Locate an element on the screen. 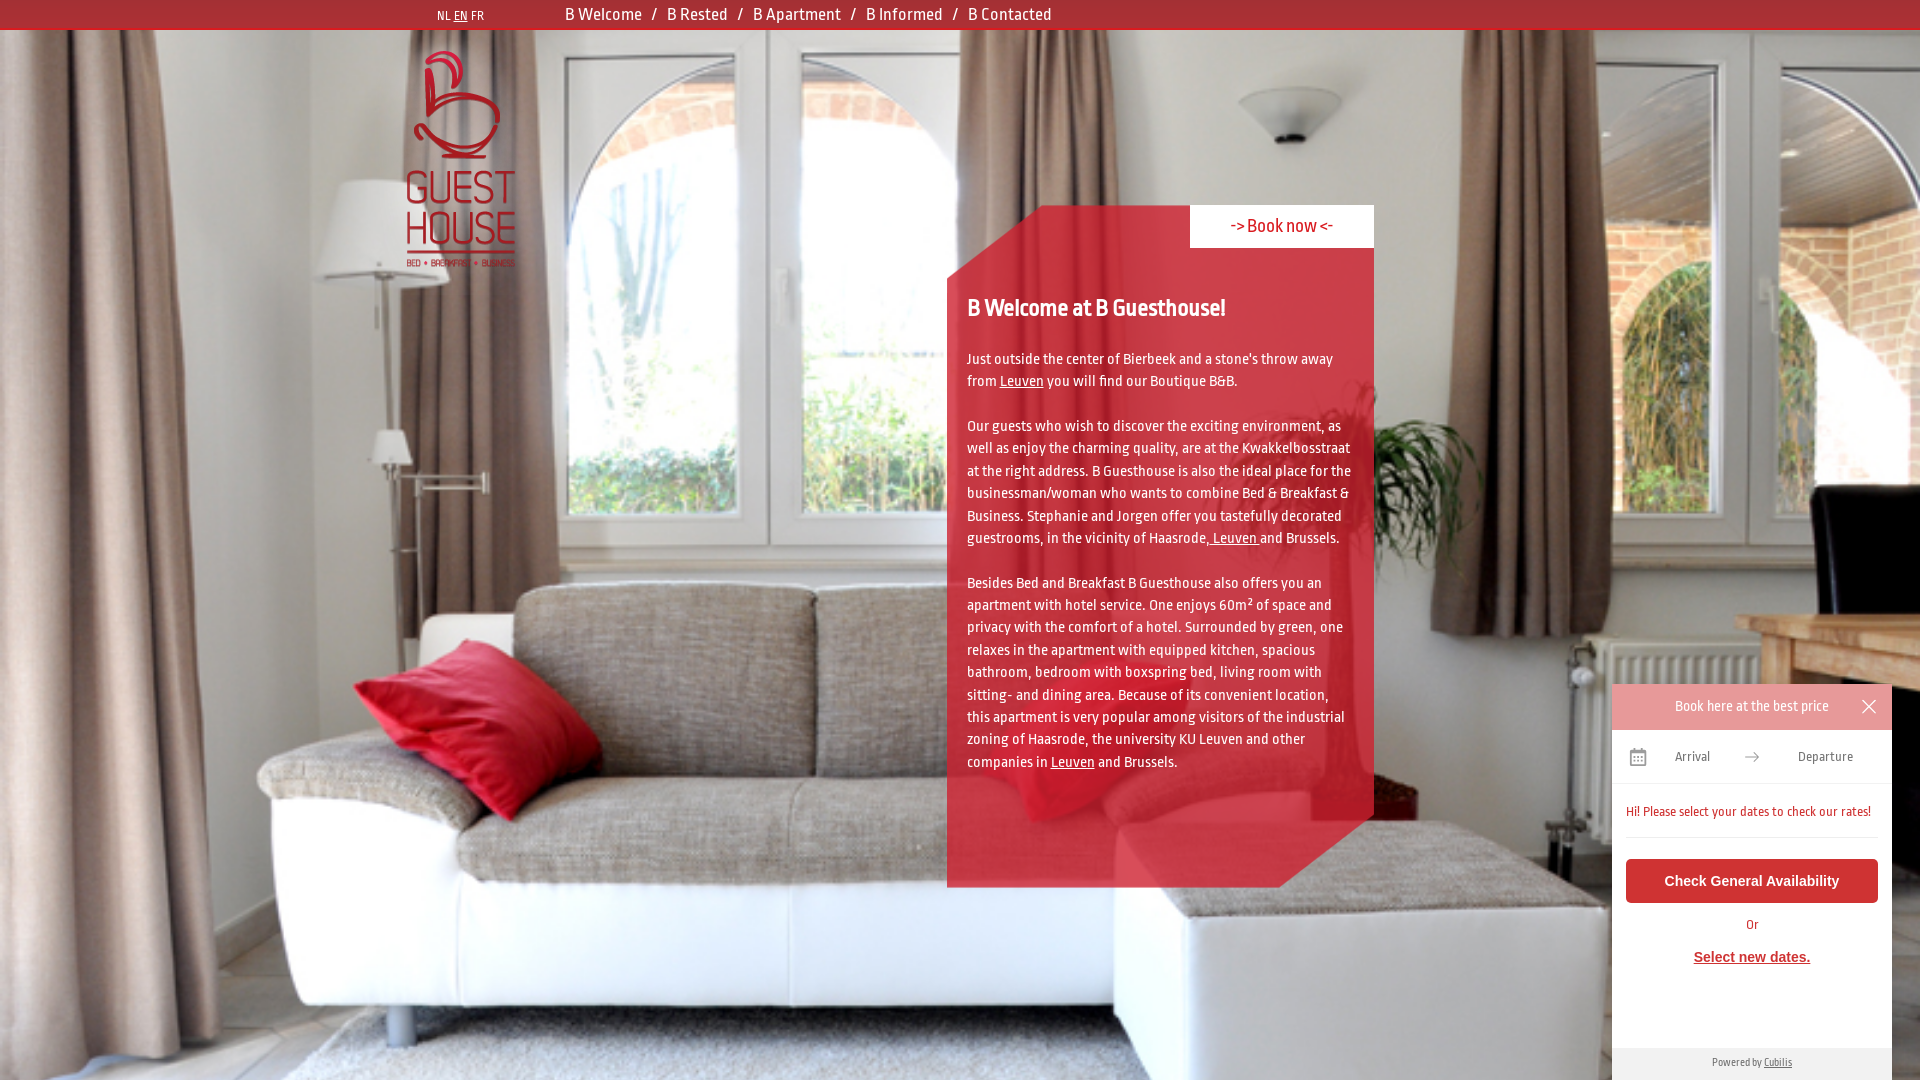 Image resolution: width=1920 pixels, height=1080 pixels. B Contacted is located at coordinates (1010, 15).